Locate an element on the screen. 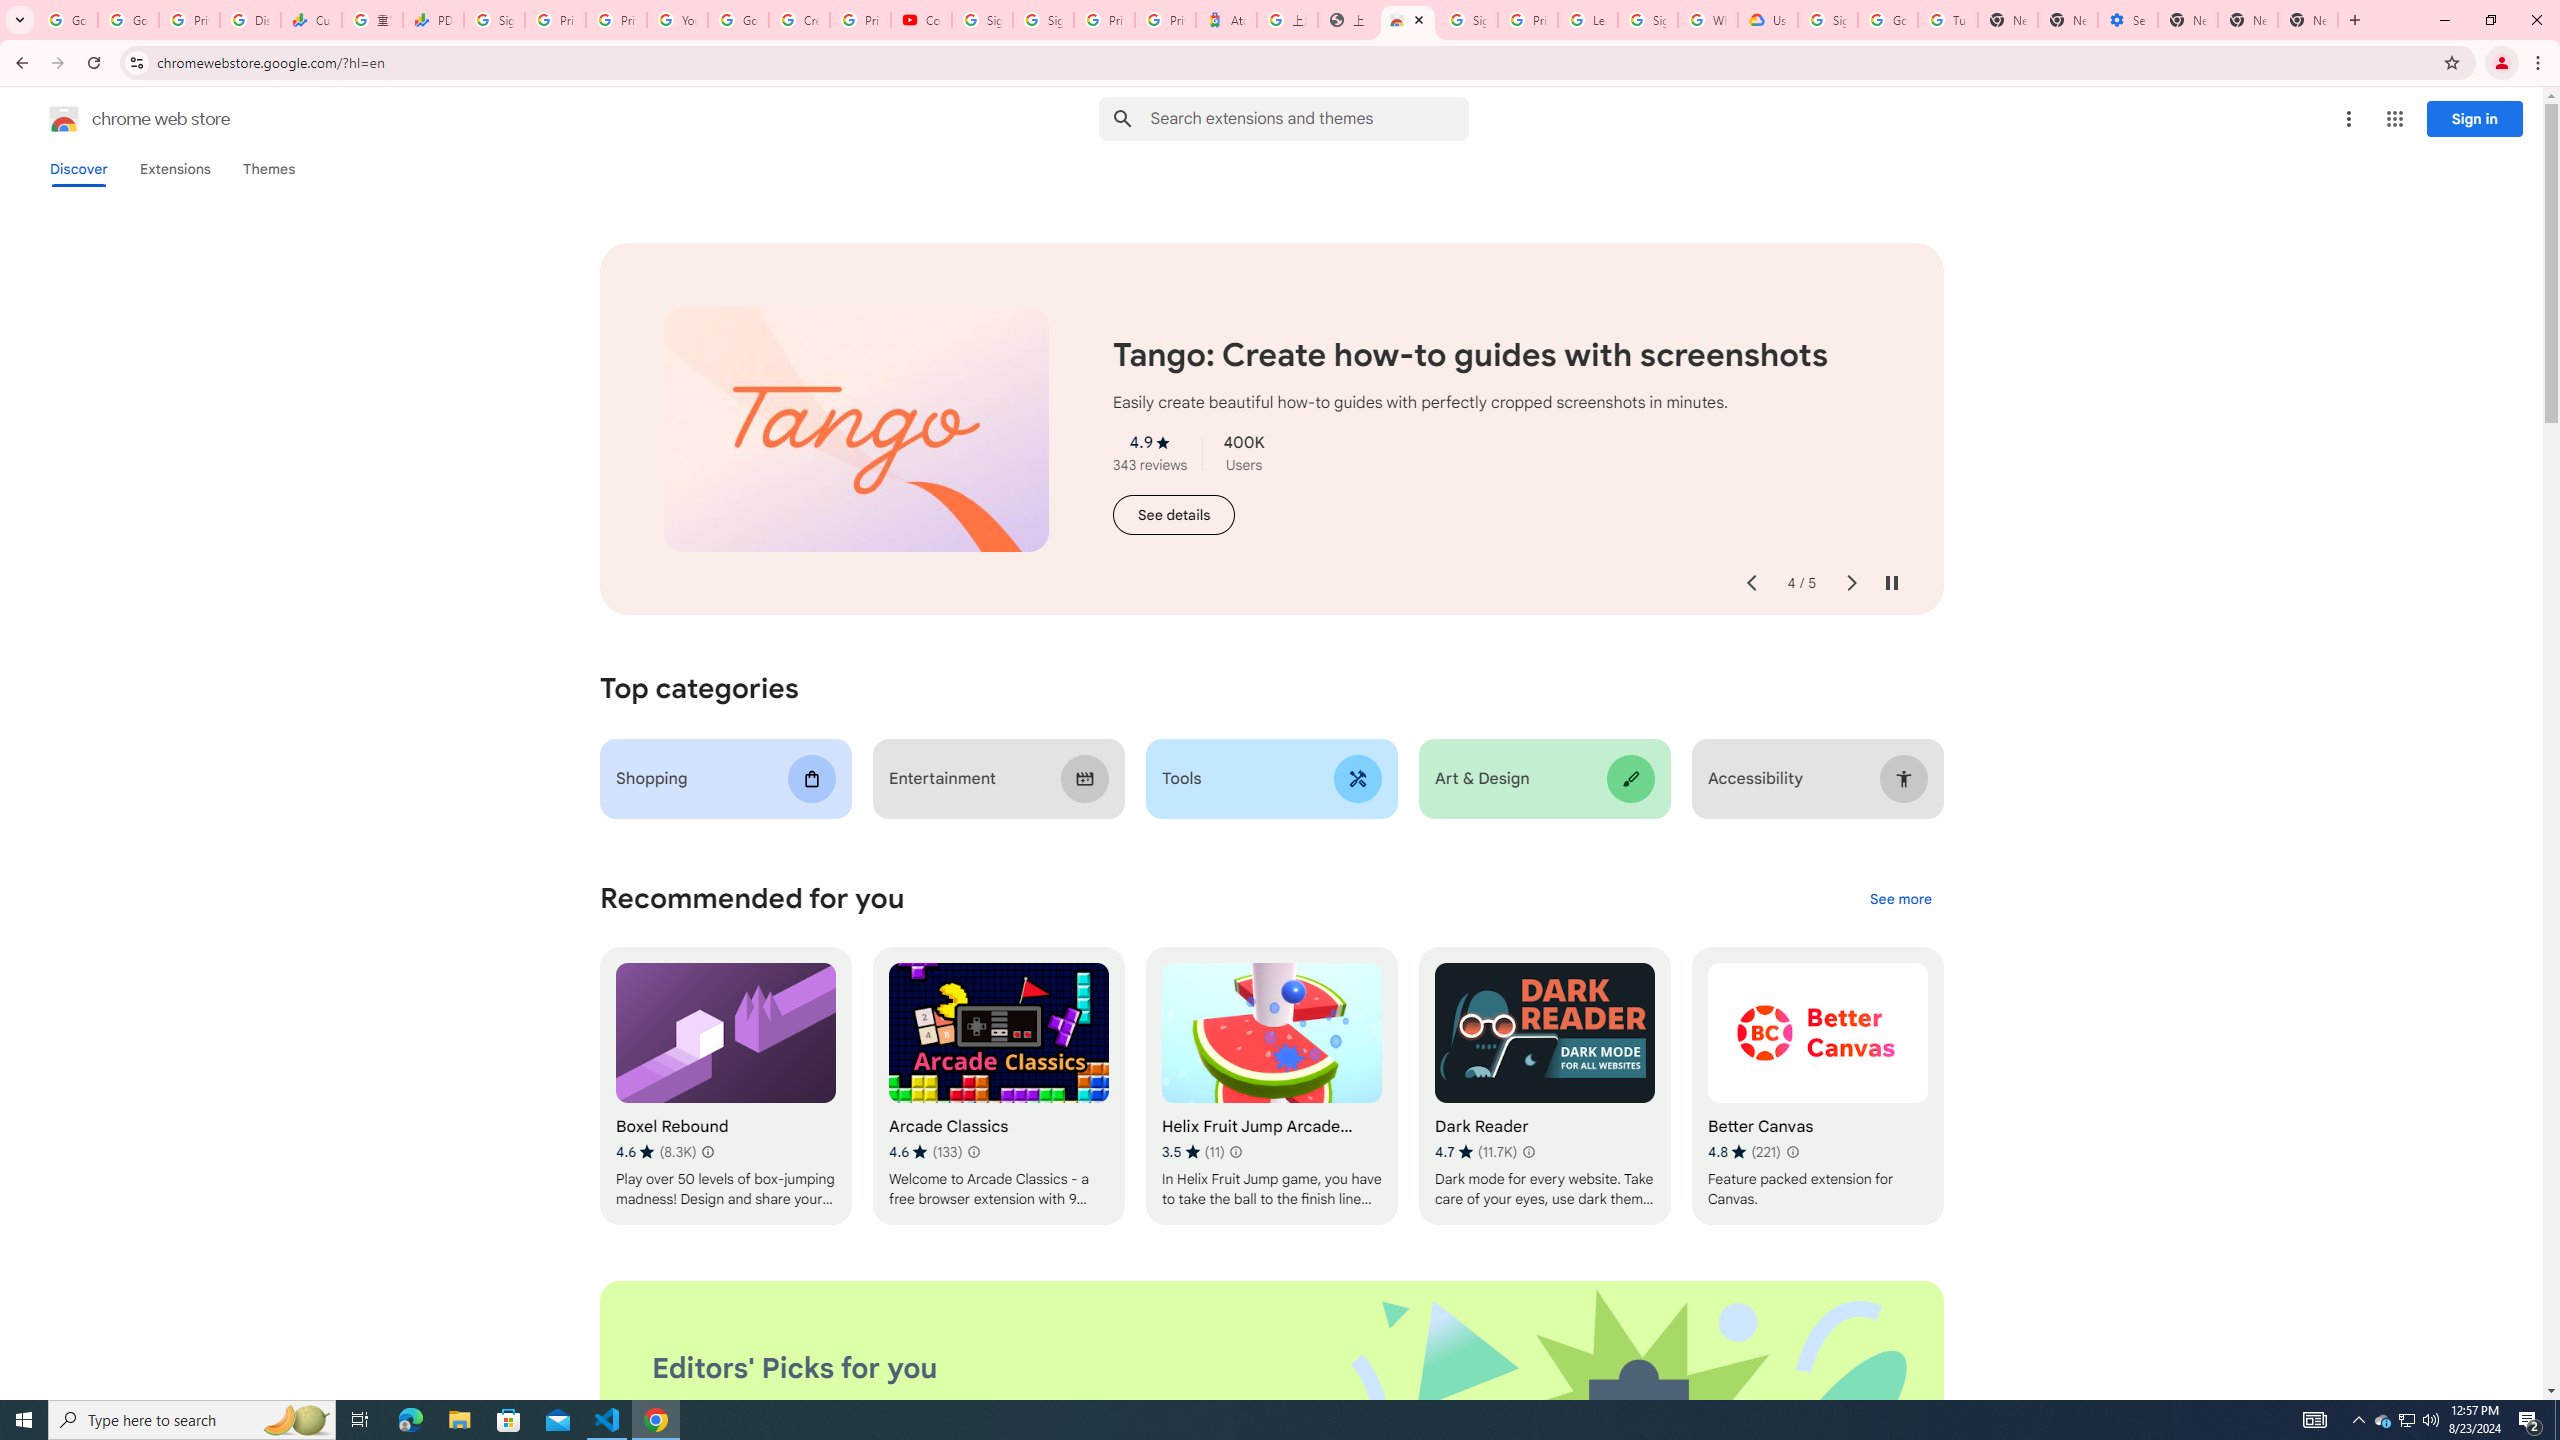 The image size is (2560, 1440). Sign in - Google Accounts is located at coordinates (1468, 20).